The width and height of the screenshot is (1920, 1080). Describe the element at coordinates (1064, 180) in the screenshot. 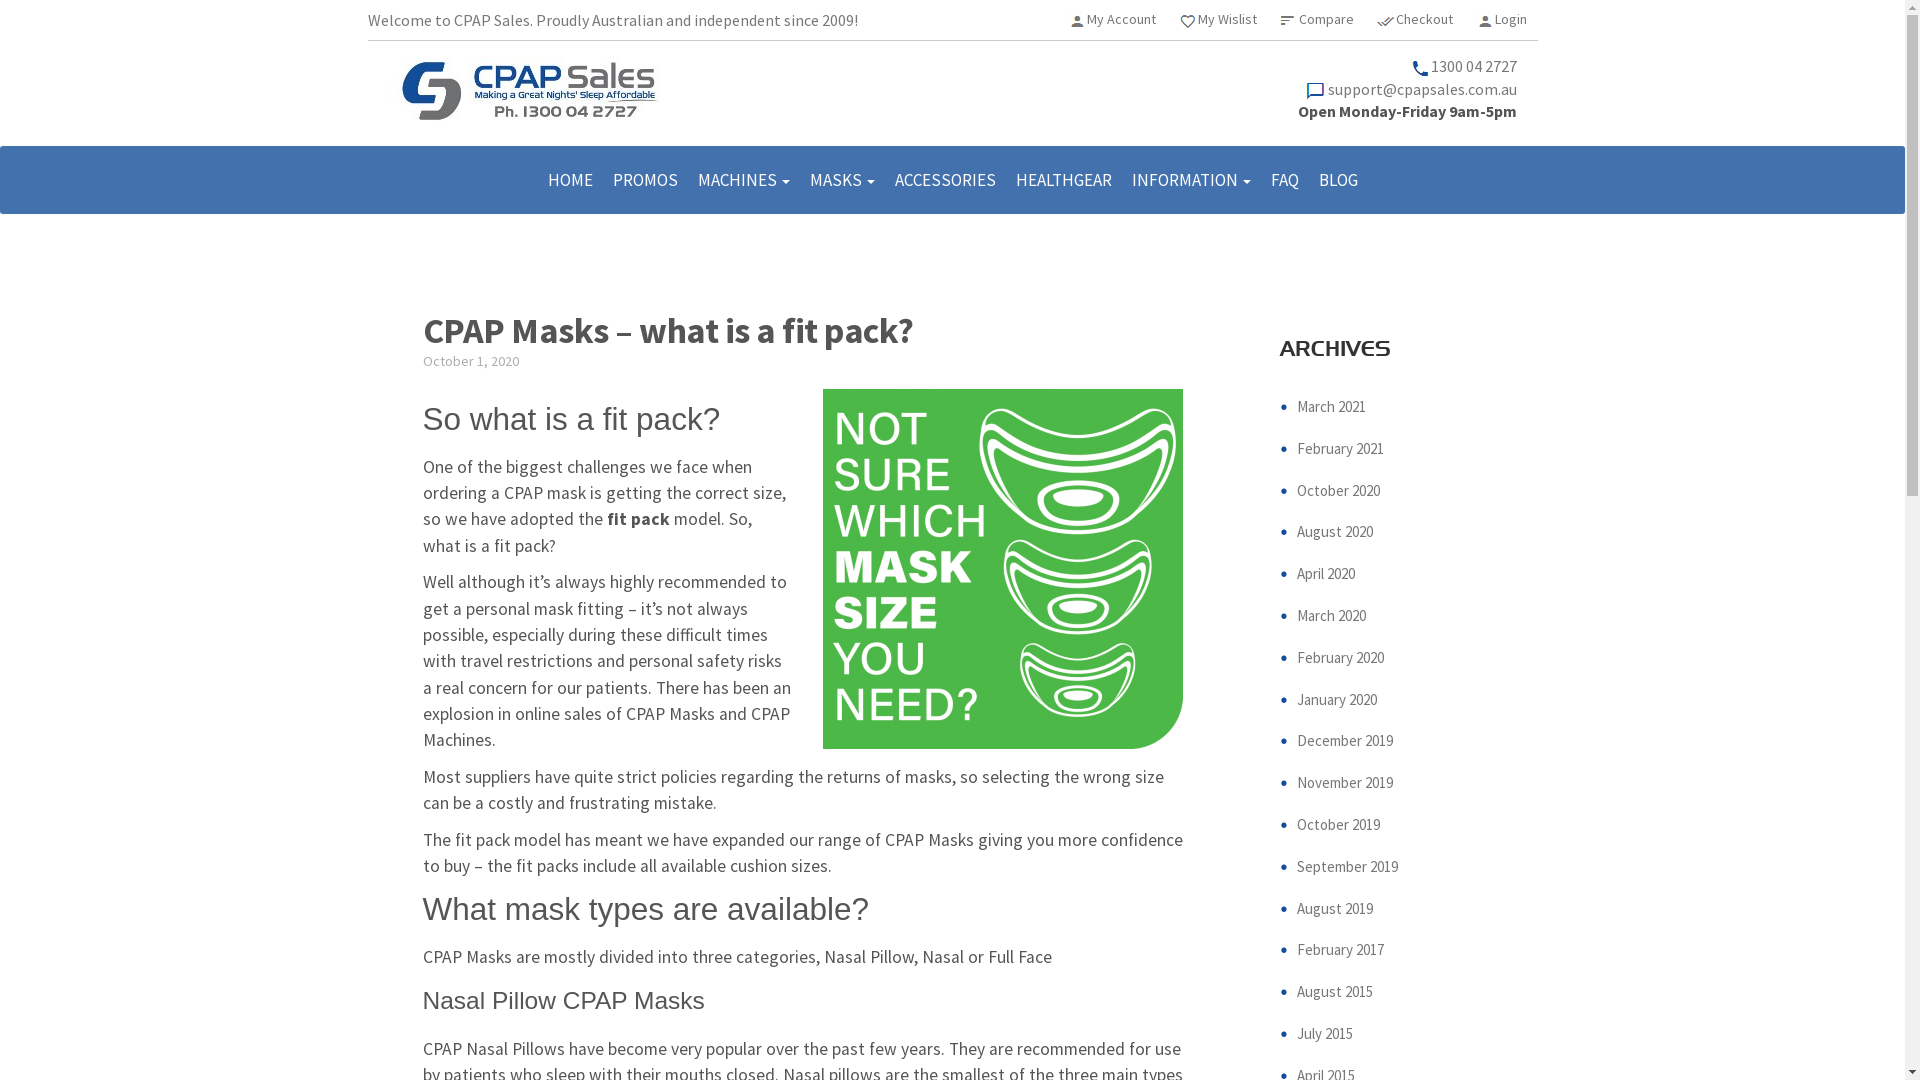

I see `HEALTHGEAR` at that location.